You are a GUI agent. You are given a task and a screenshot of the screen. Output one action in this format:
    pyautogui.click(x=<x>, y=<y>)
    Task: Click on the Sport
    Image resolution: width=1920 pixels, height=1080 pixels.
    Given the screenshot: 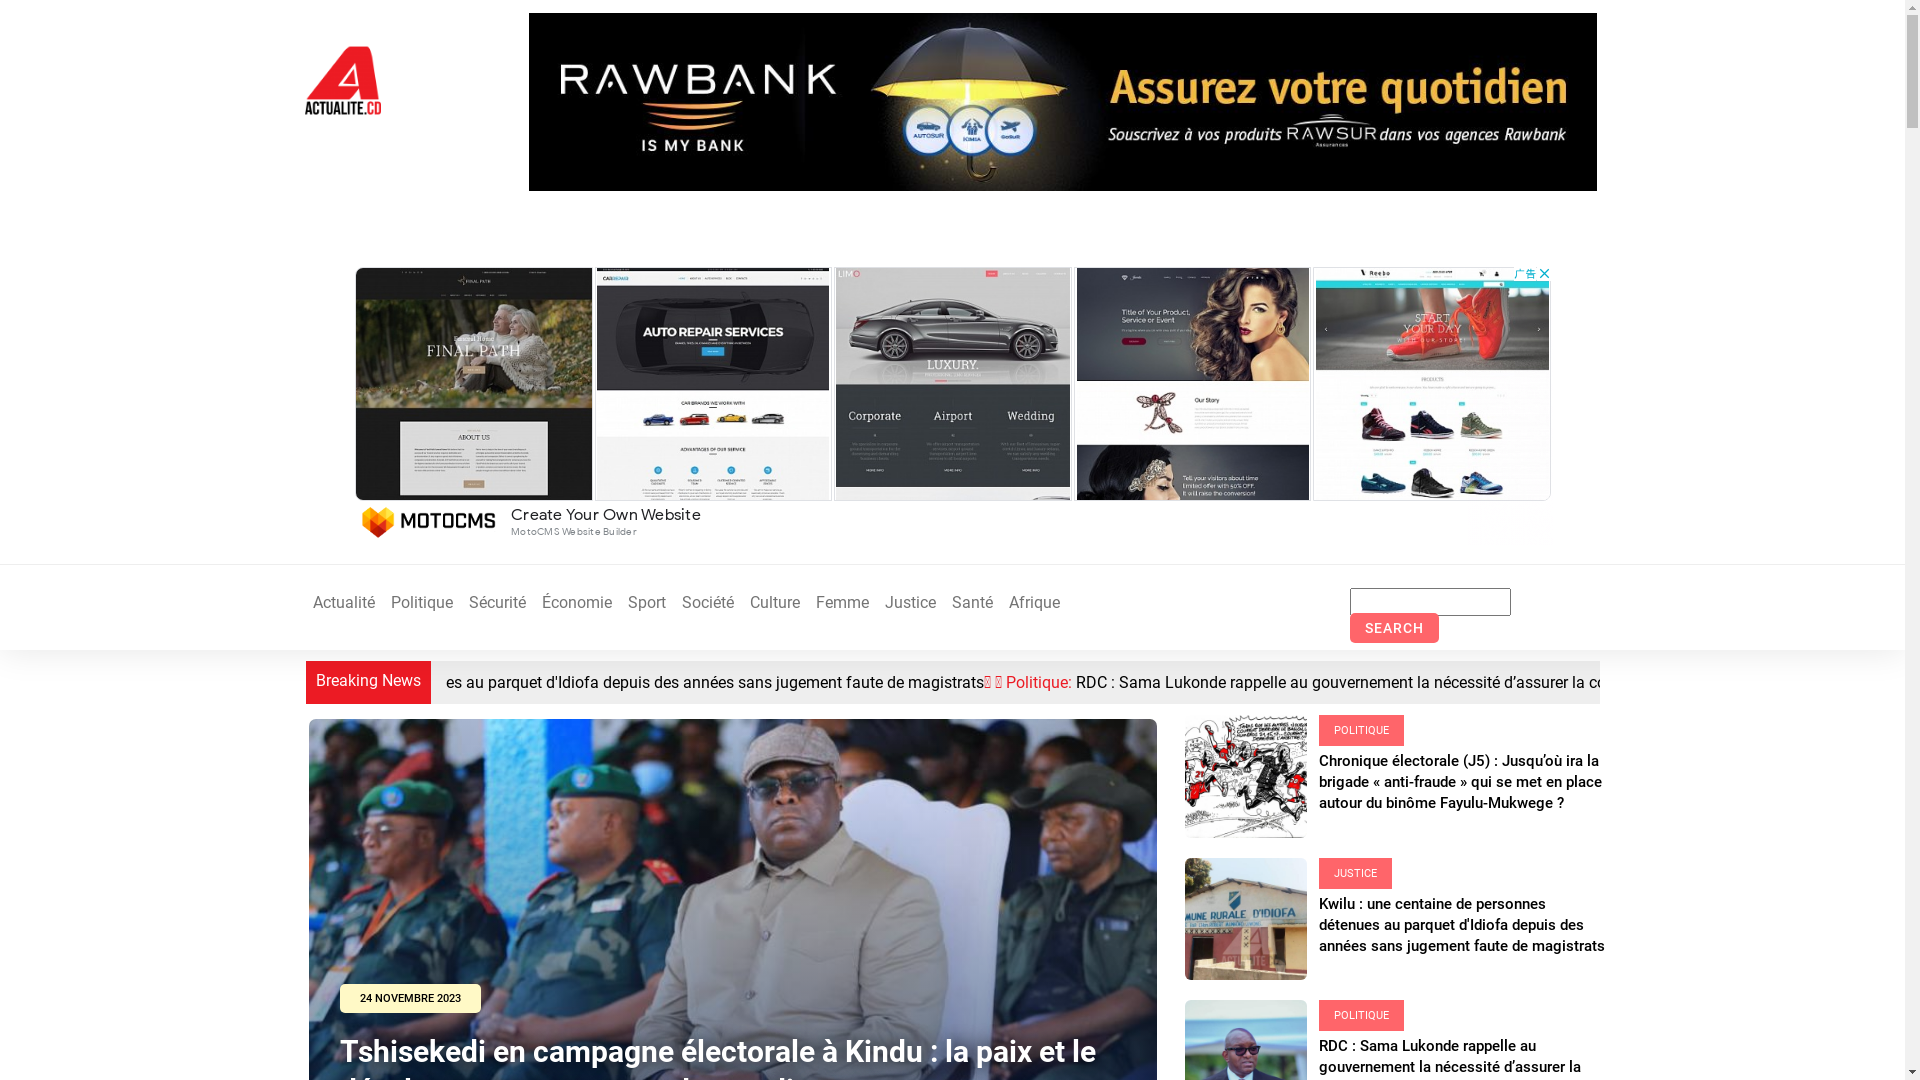 What is the action you would take?
    pyautogui.click(x=647, y=603)
    